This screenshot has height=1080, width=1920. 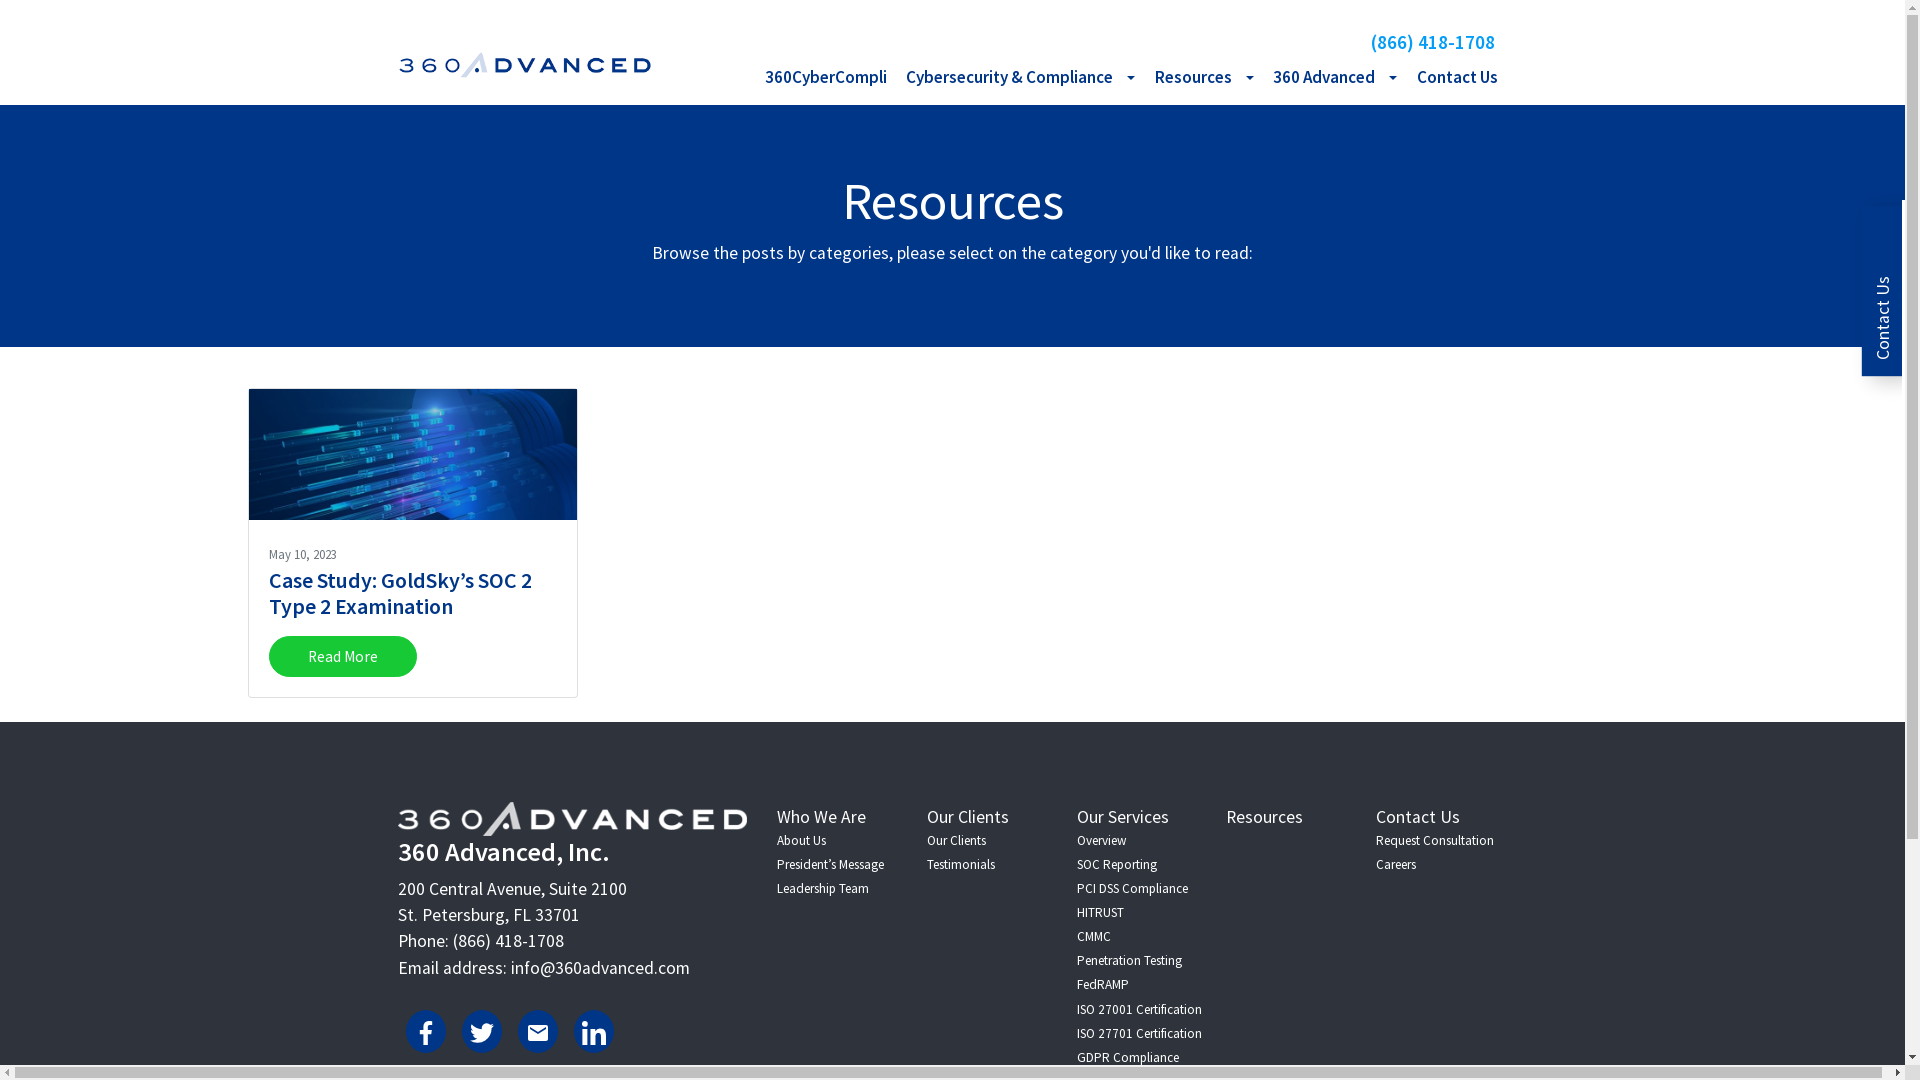 I want to click on Our Clients, so click(x=956, y=840).